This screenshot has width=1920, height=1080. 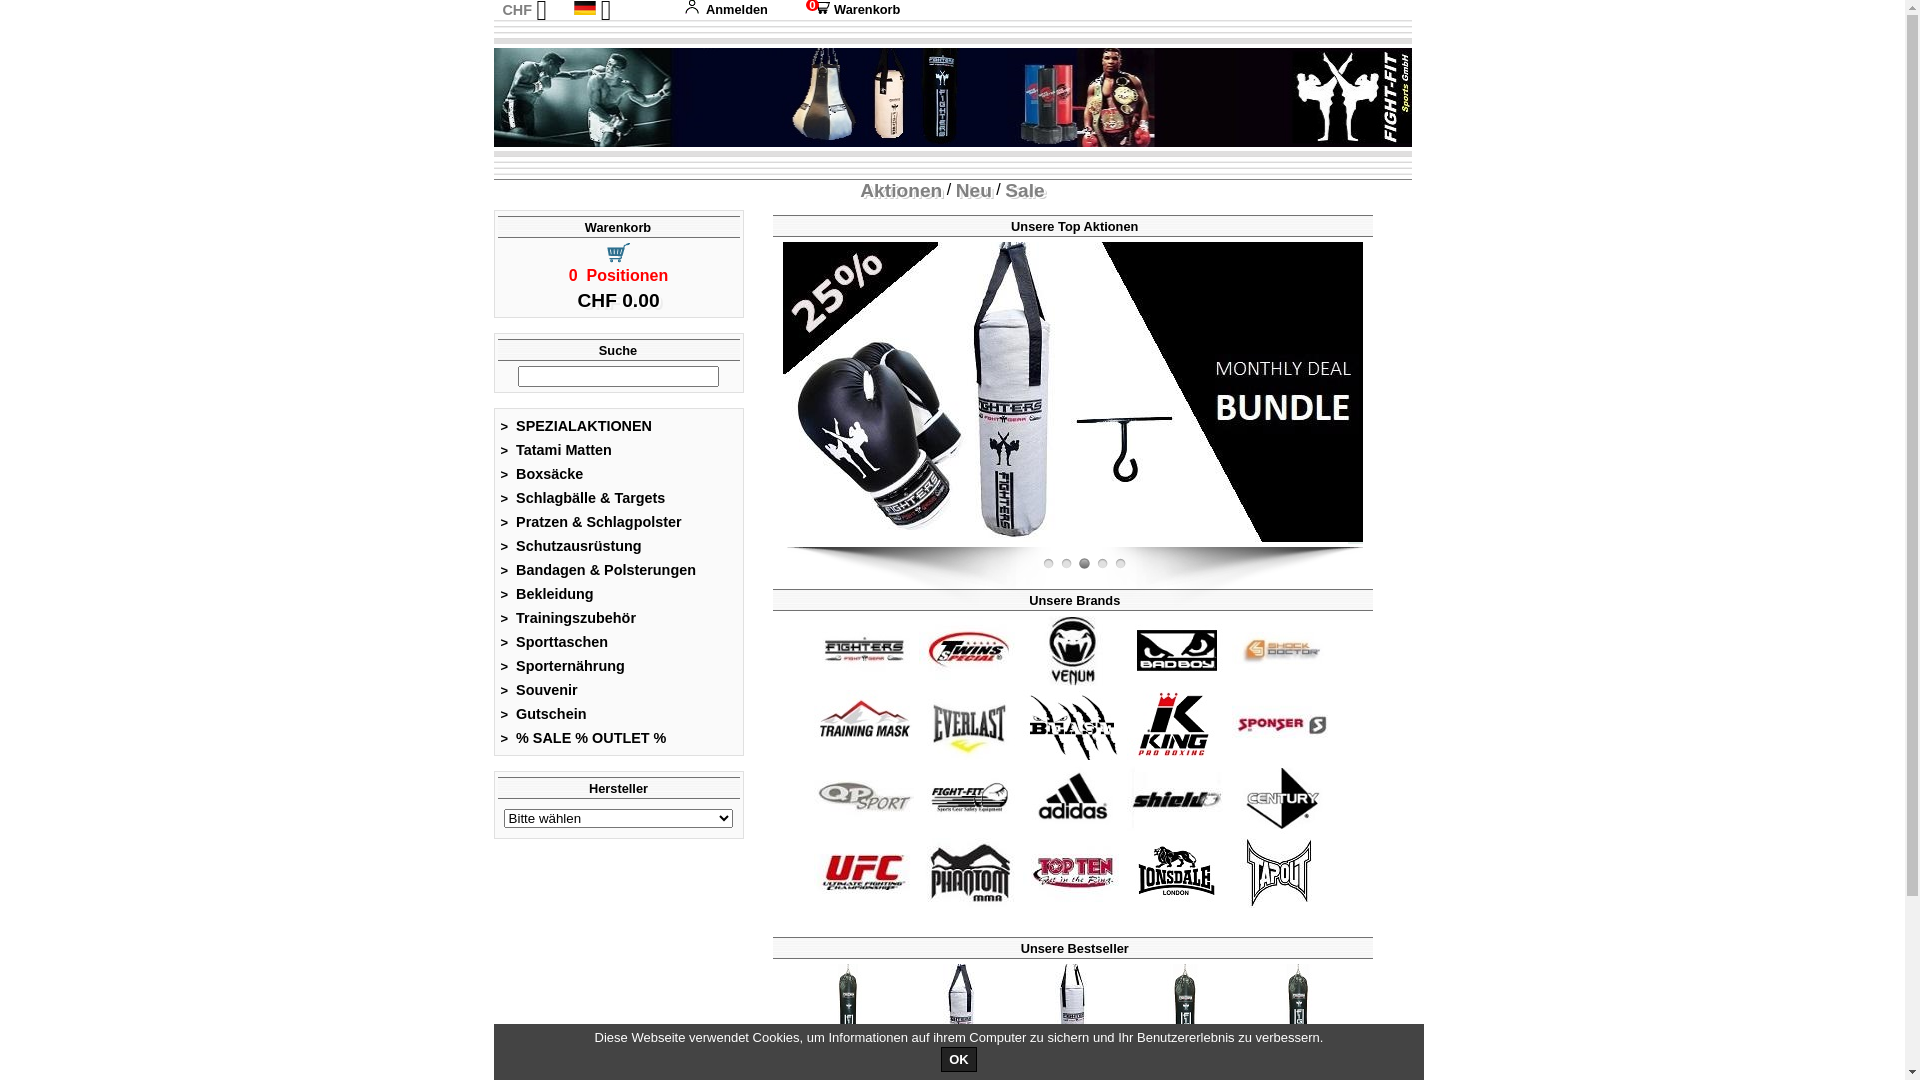 What do you see at coordinates (610, 72) in the screenshot?
I see `Italiano` at bounding box center [610, 72].